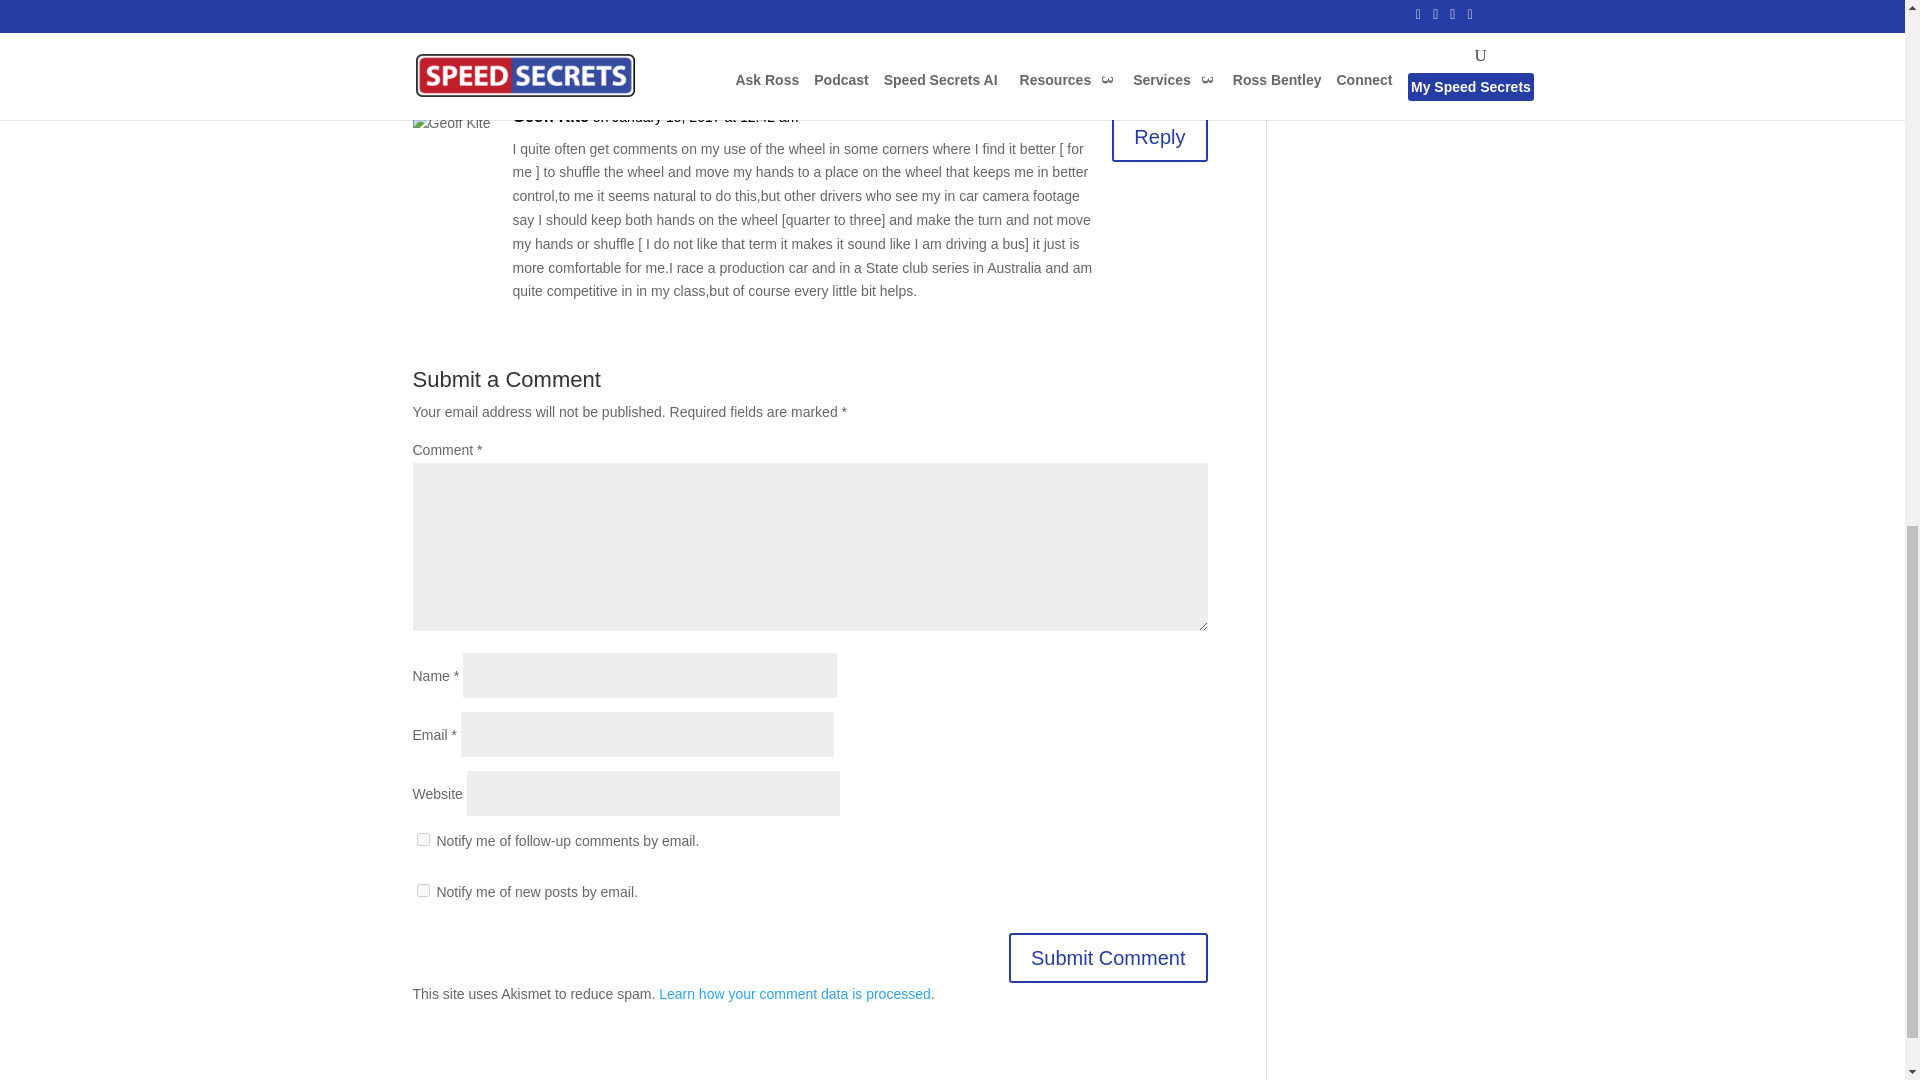  What do you see at coordinates (1159, 137) in the screenshot?
I see `Reply` at bounding box center [1159, 137].